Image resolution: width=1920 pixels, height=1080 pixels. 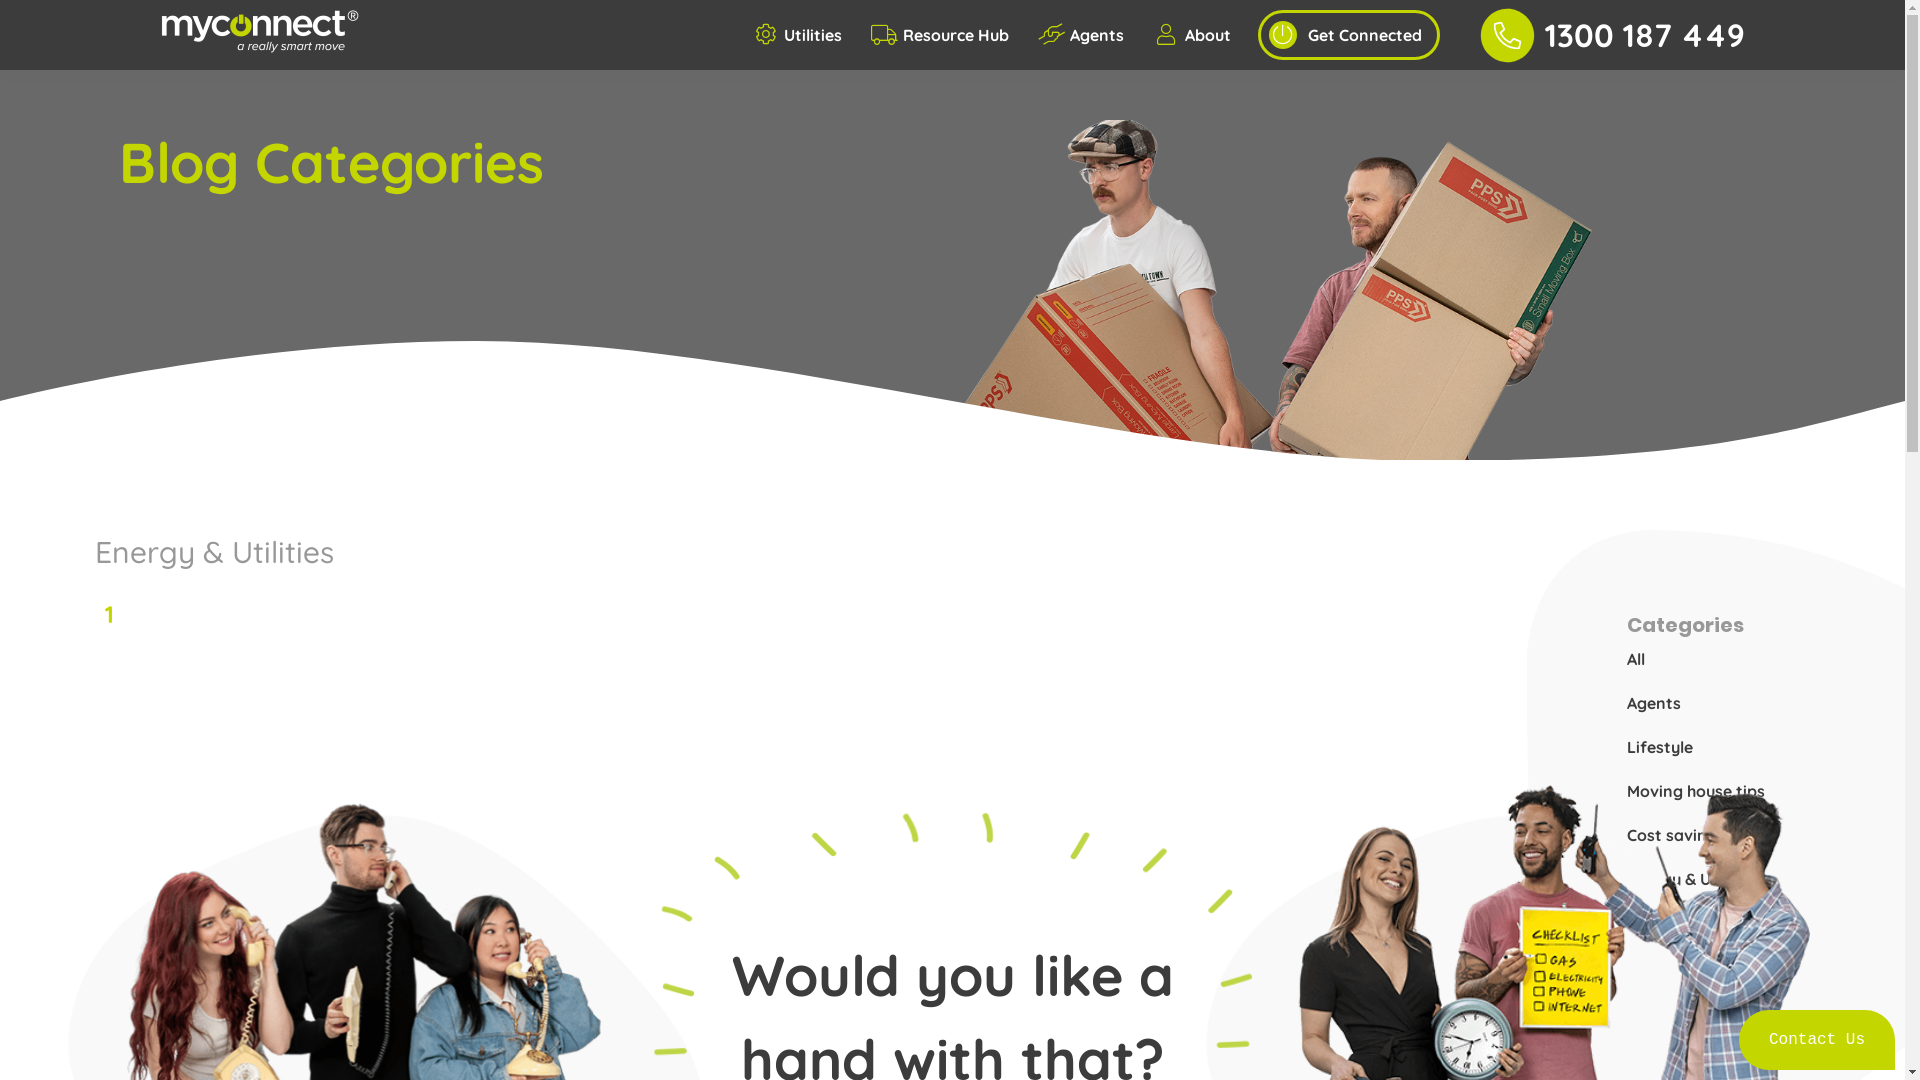 What do you see at coordinates (800, 35) in the screenshot?
I see `Utilities` at bounding box center [800, 35].